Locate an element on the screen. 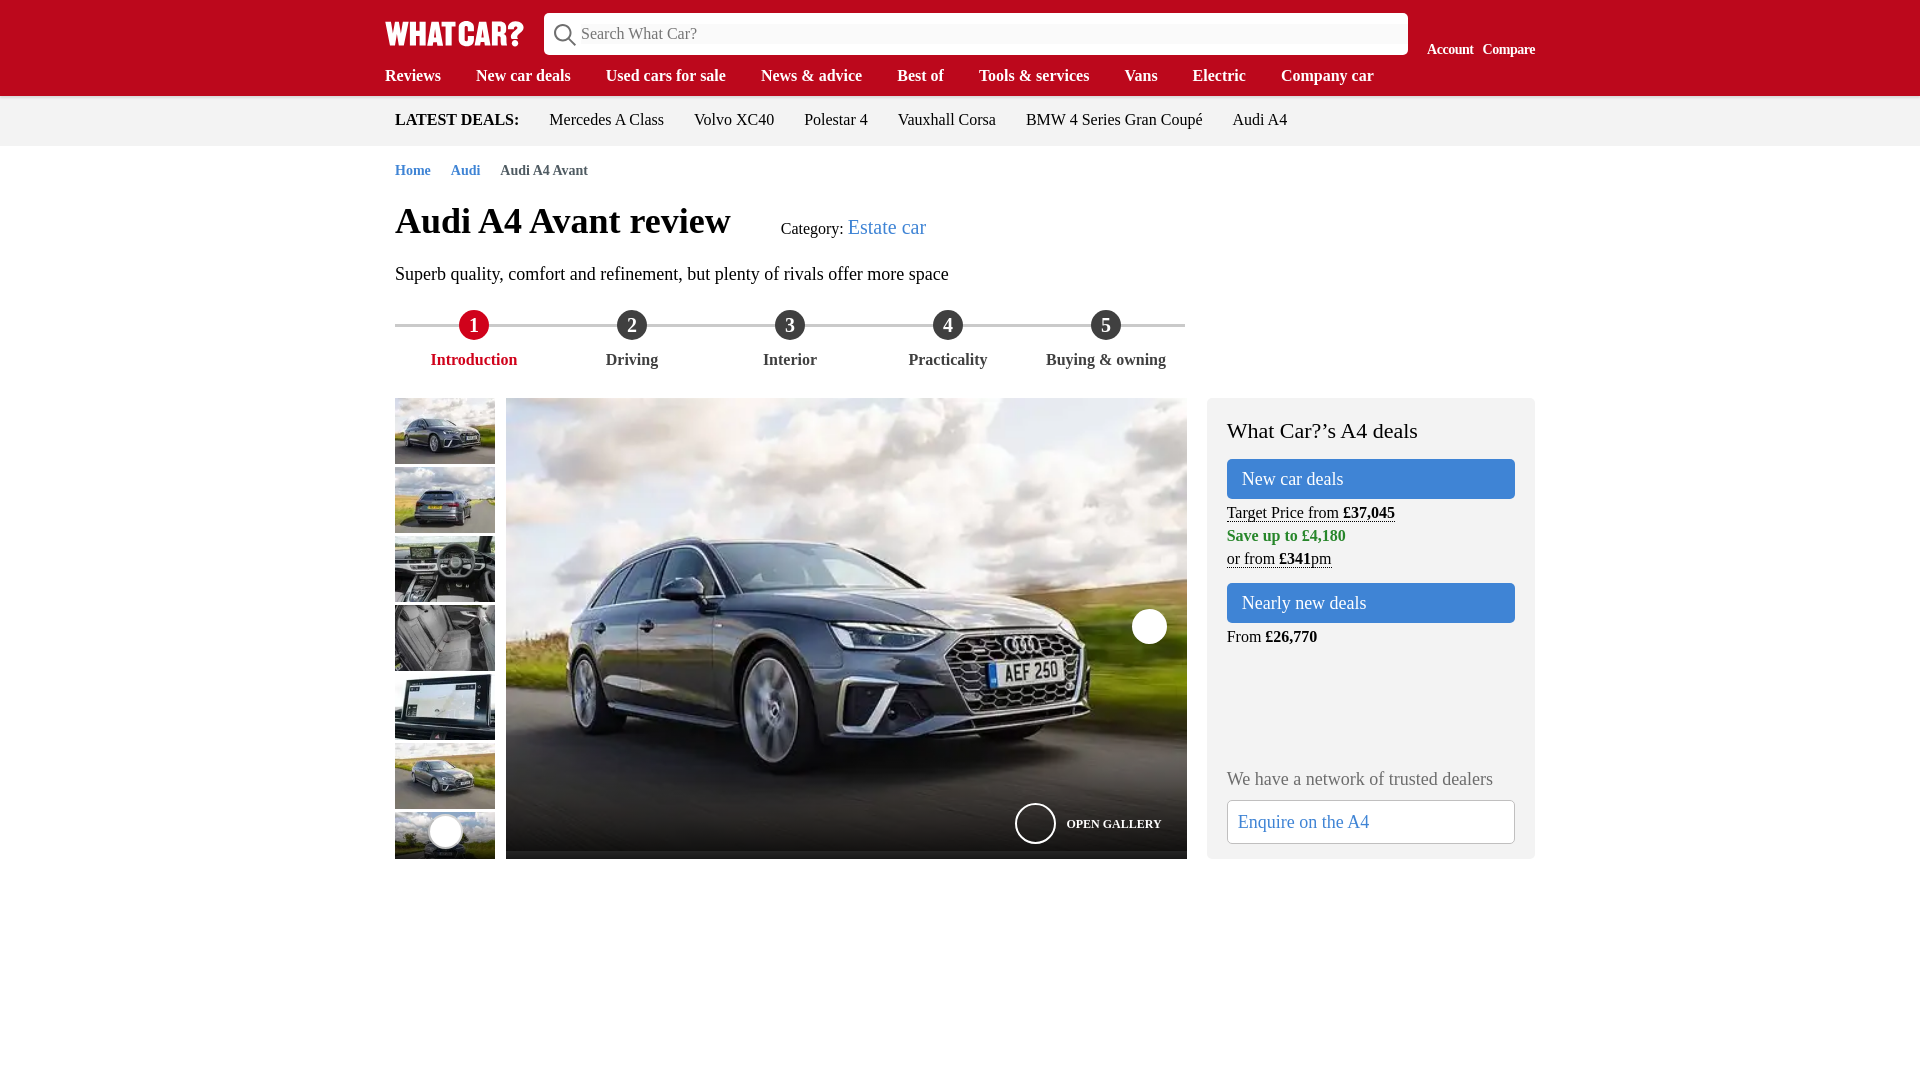 This screenshot has height=1080, width=1920. New car deals is located at coordinates (534, 76).